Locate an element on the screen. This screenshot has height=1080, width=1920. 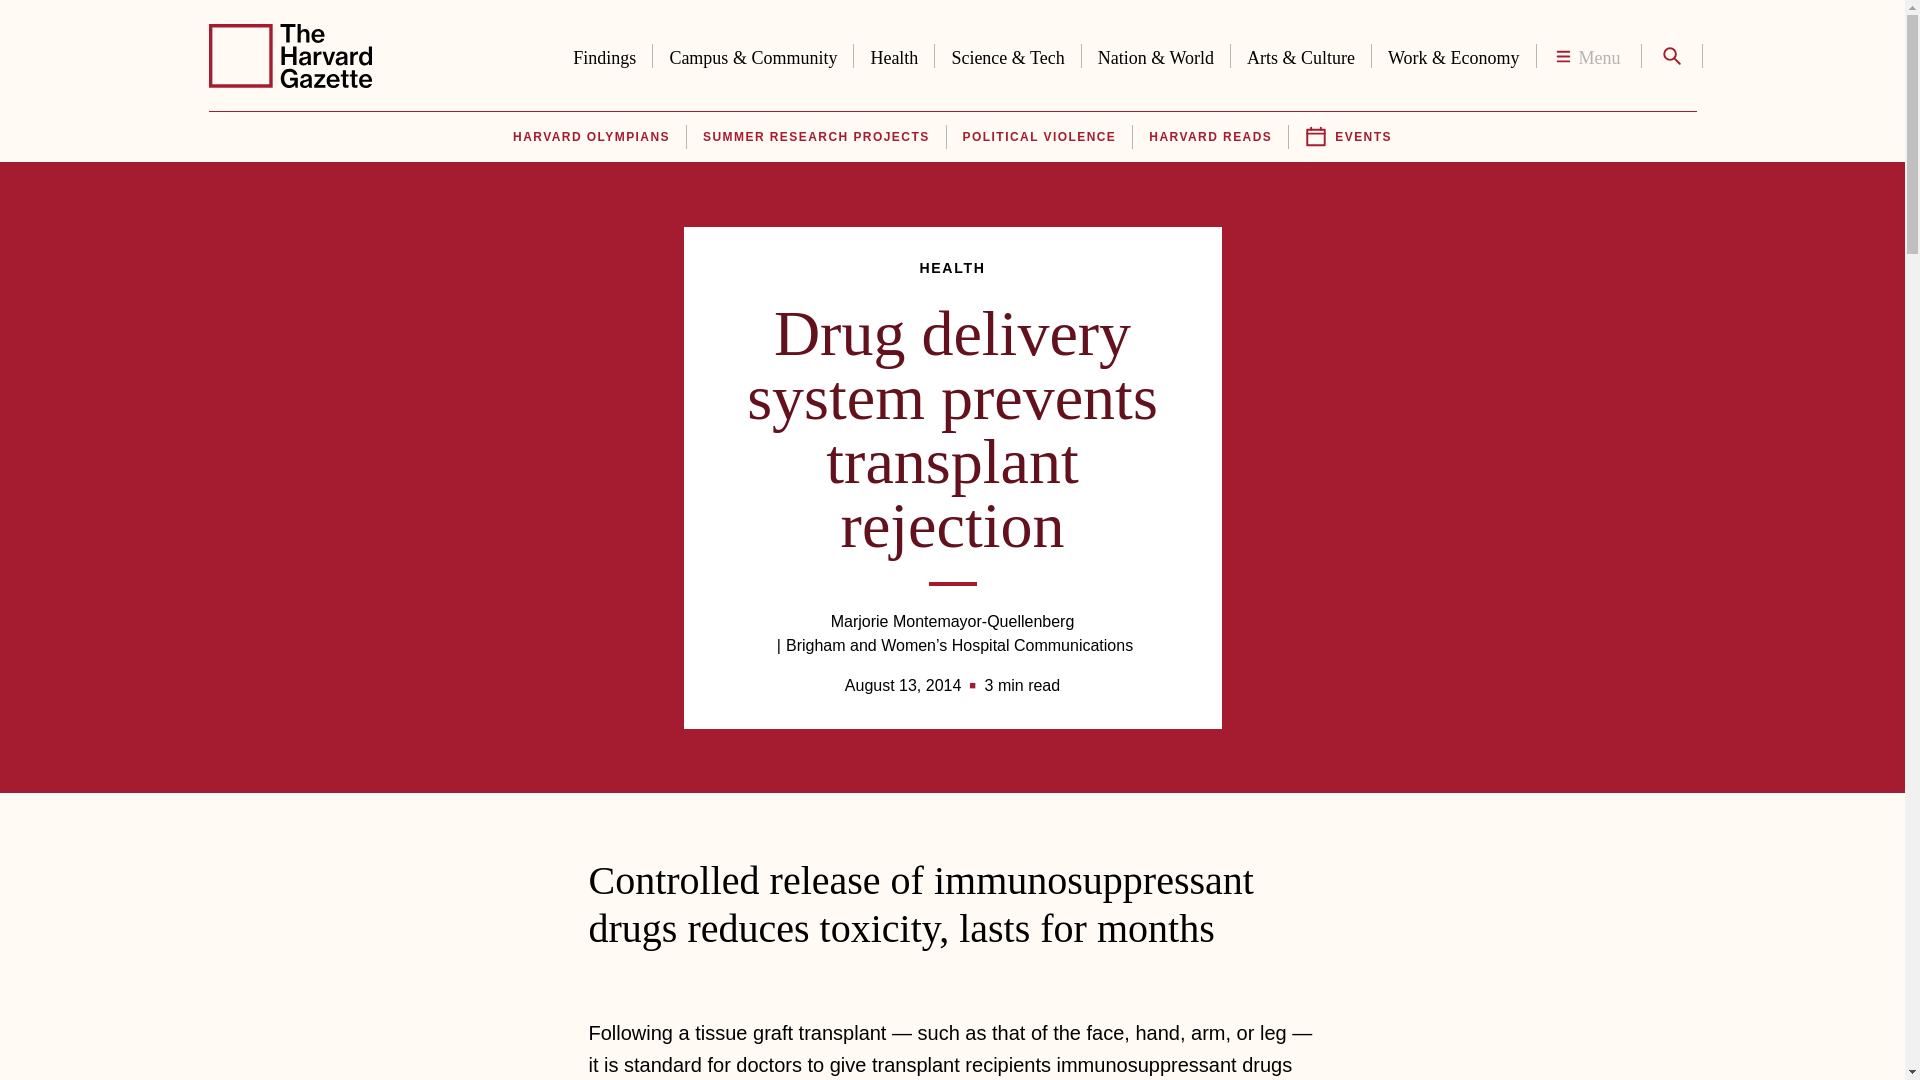
HARVARD OLYMPIANS is located at coordinates (590, 137).